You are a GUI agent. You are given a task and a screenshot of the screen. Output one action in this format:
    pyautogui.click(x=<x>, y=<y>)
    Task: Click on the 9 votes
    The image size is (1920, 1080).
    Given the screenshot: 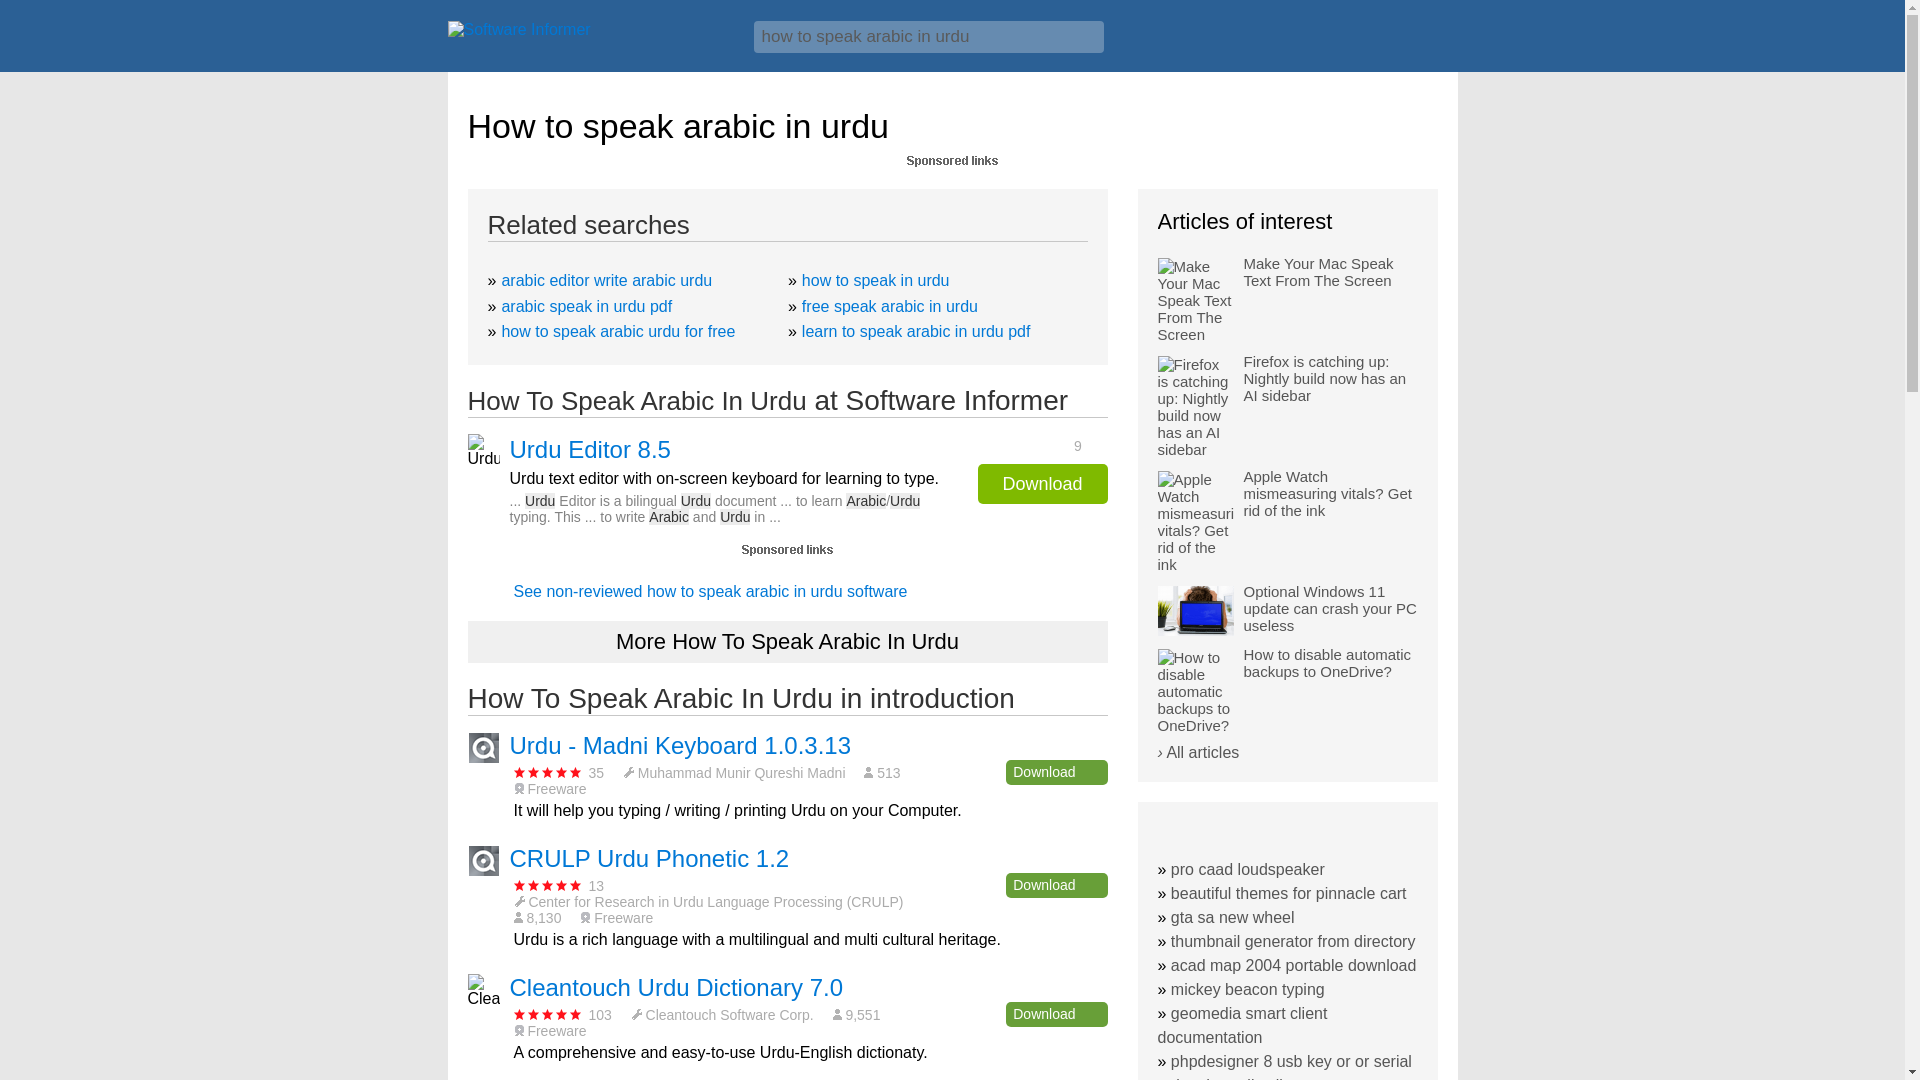 What is the action you would take?
    pyautogui.click(x=1036, y=444)
    